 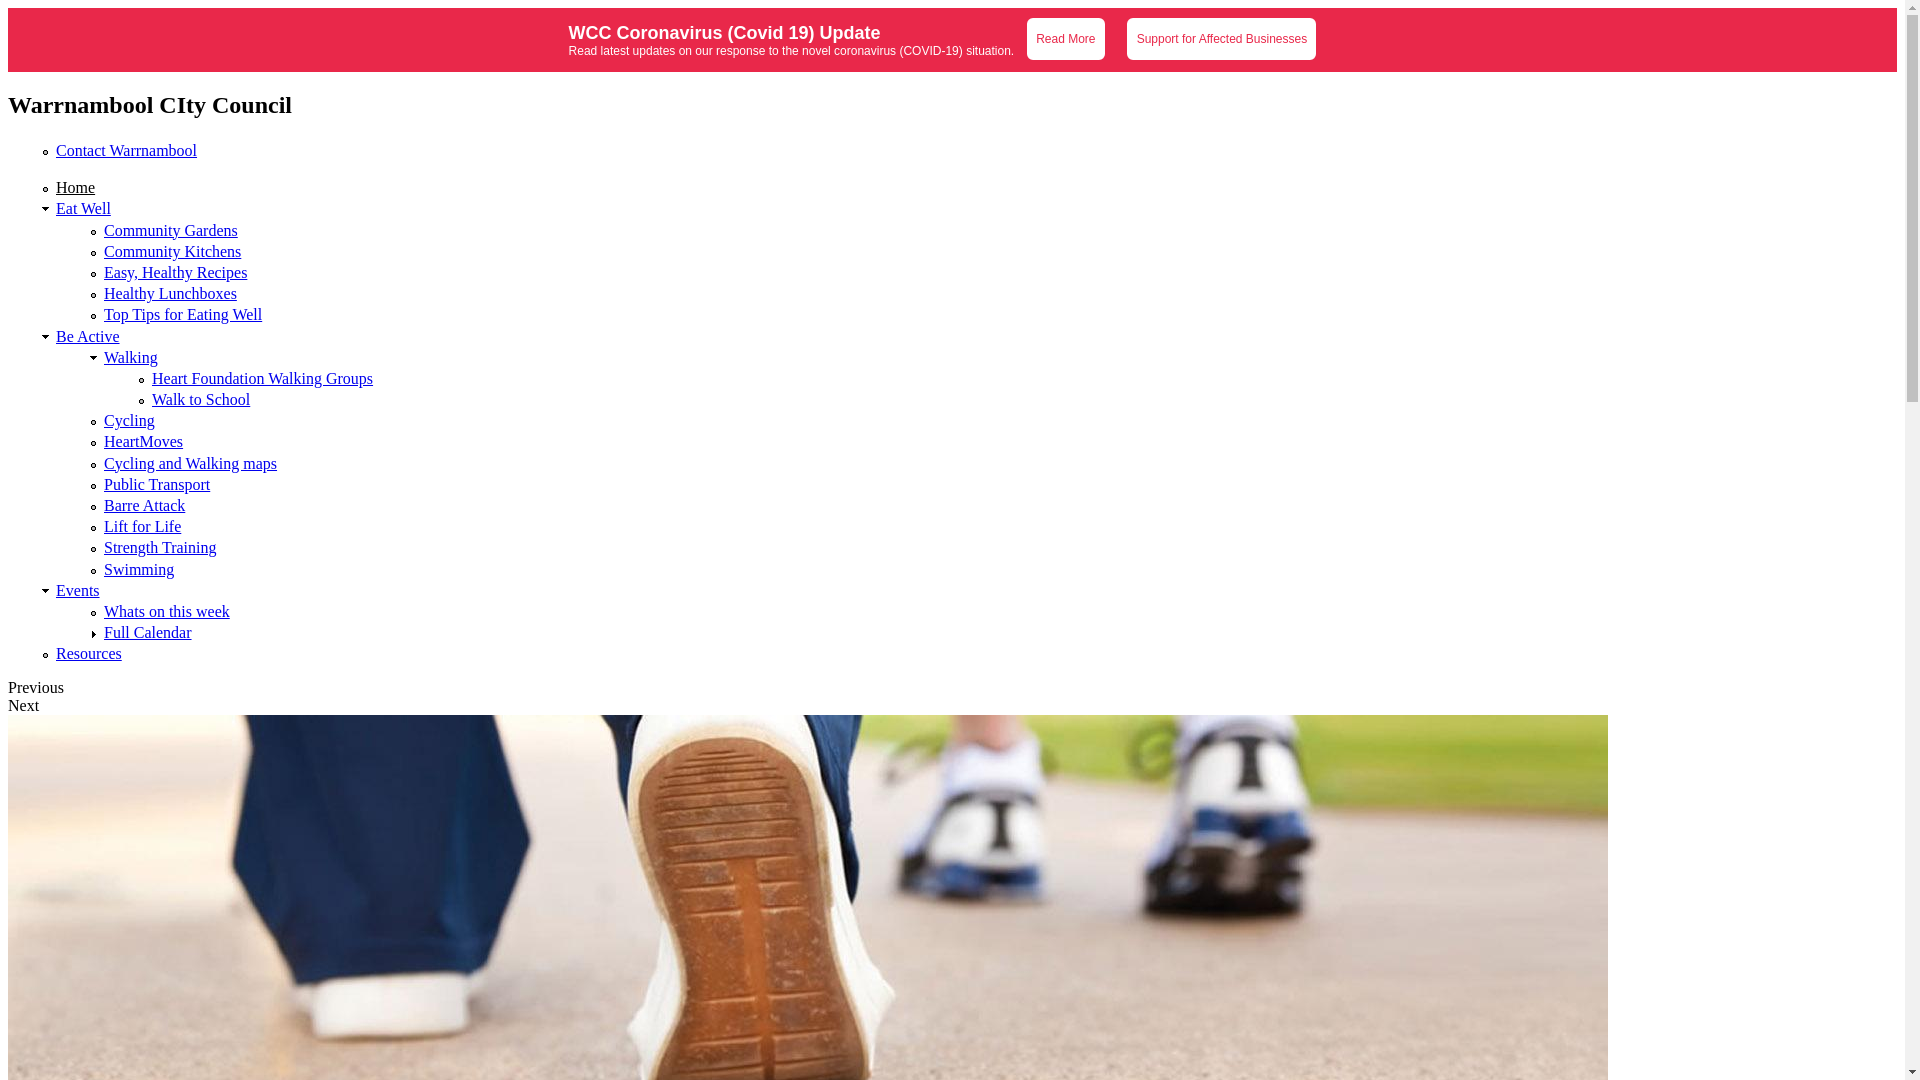 I want to click on Easy, Healthy Recipes, so click(x=175, y=272).